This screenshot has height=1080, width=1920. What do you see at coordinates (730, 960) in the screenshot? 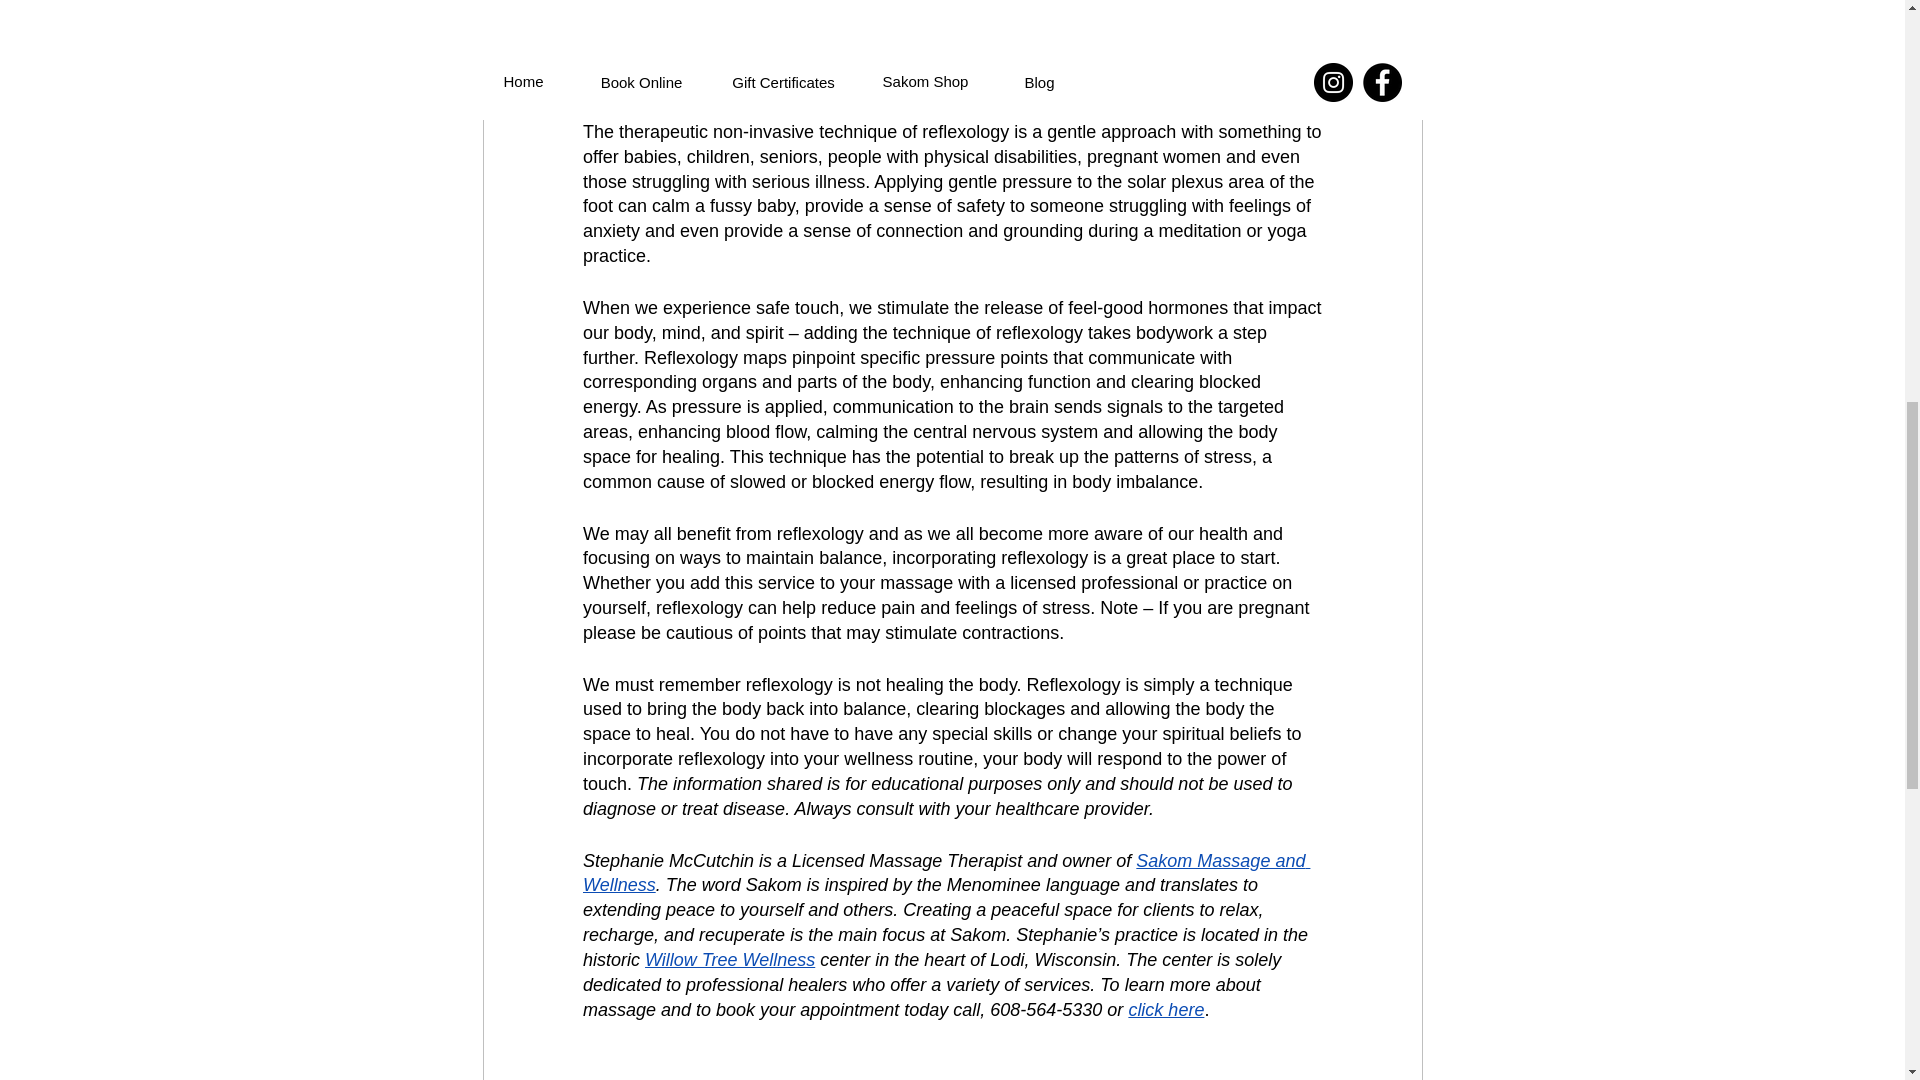
I see `Willow Tree Wellness` at bounding box center [730, 960].